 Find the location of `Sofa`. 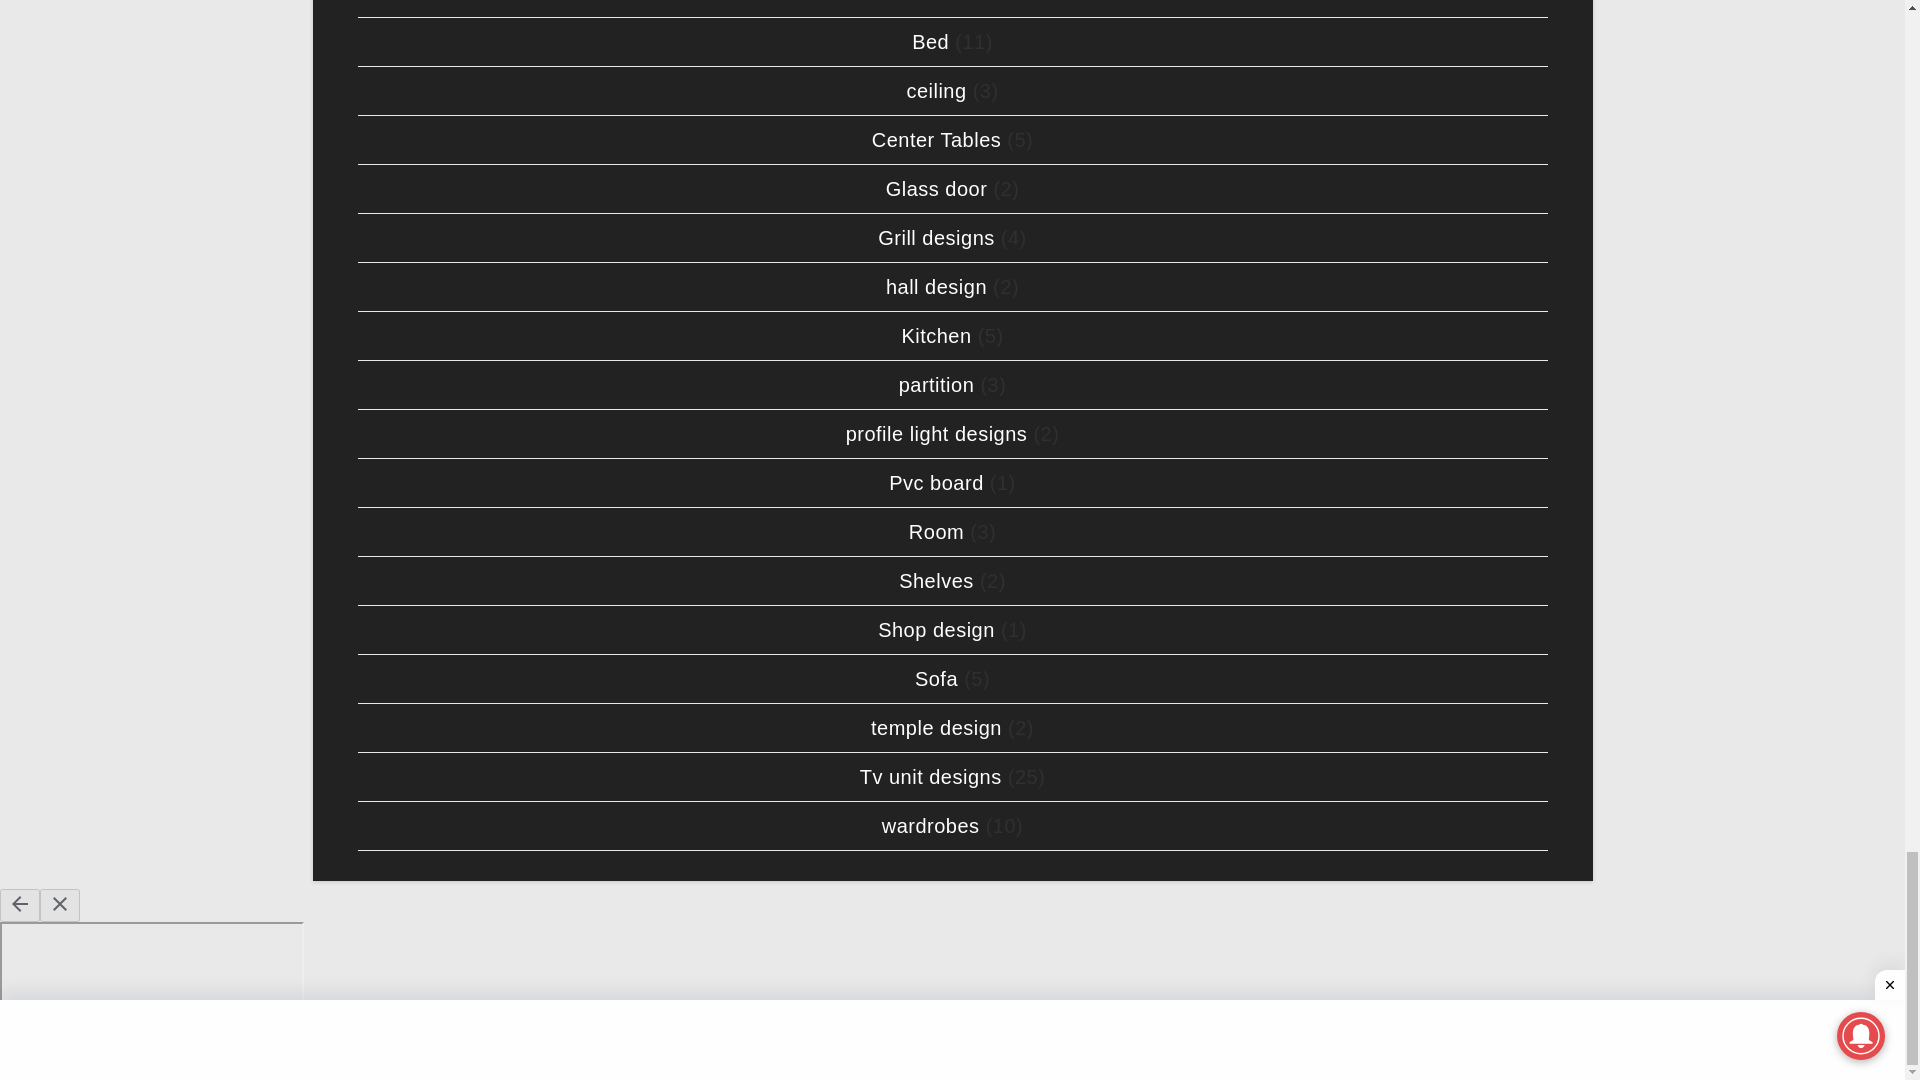

Sofa is located at coordinates (936, 679).